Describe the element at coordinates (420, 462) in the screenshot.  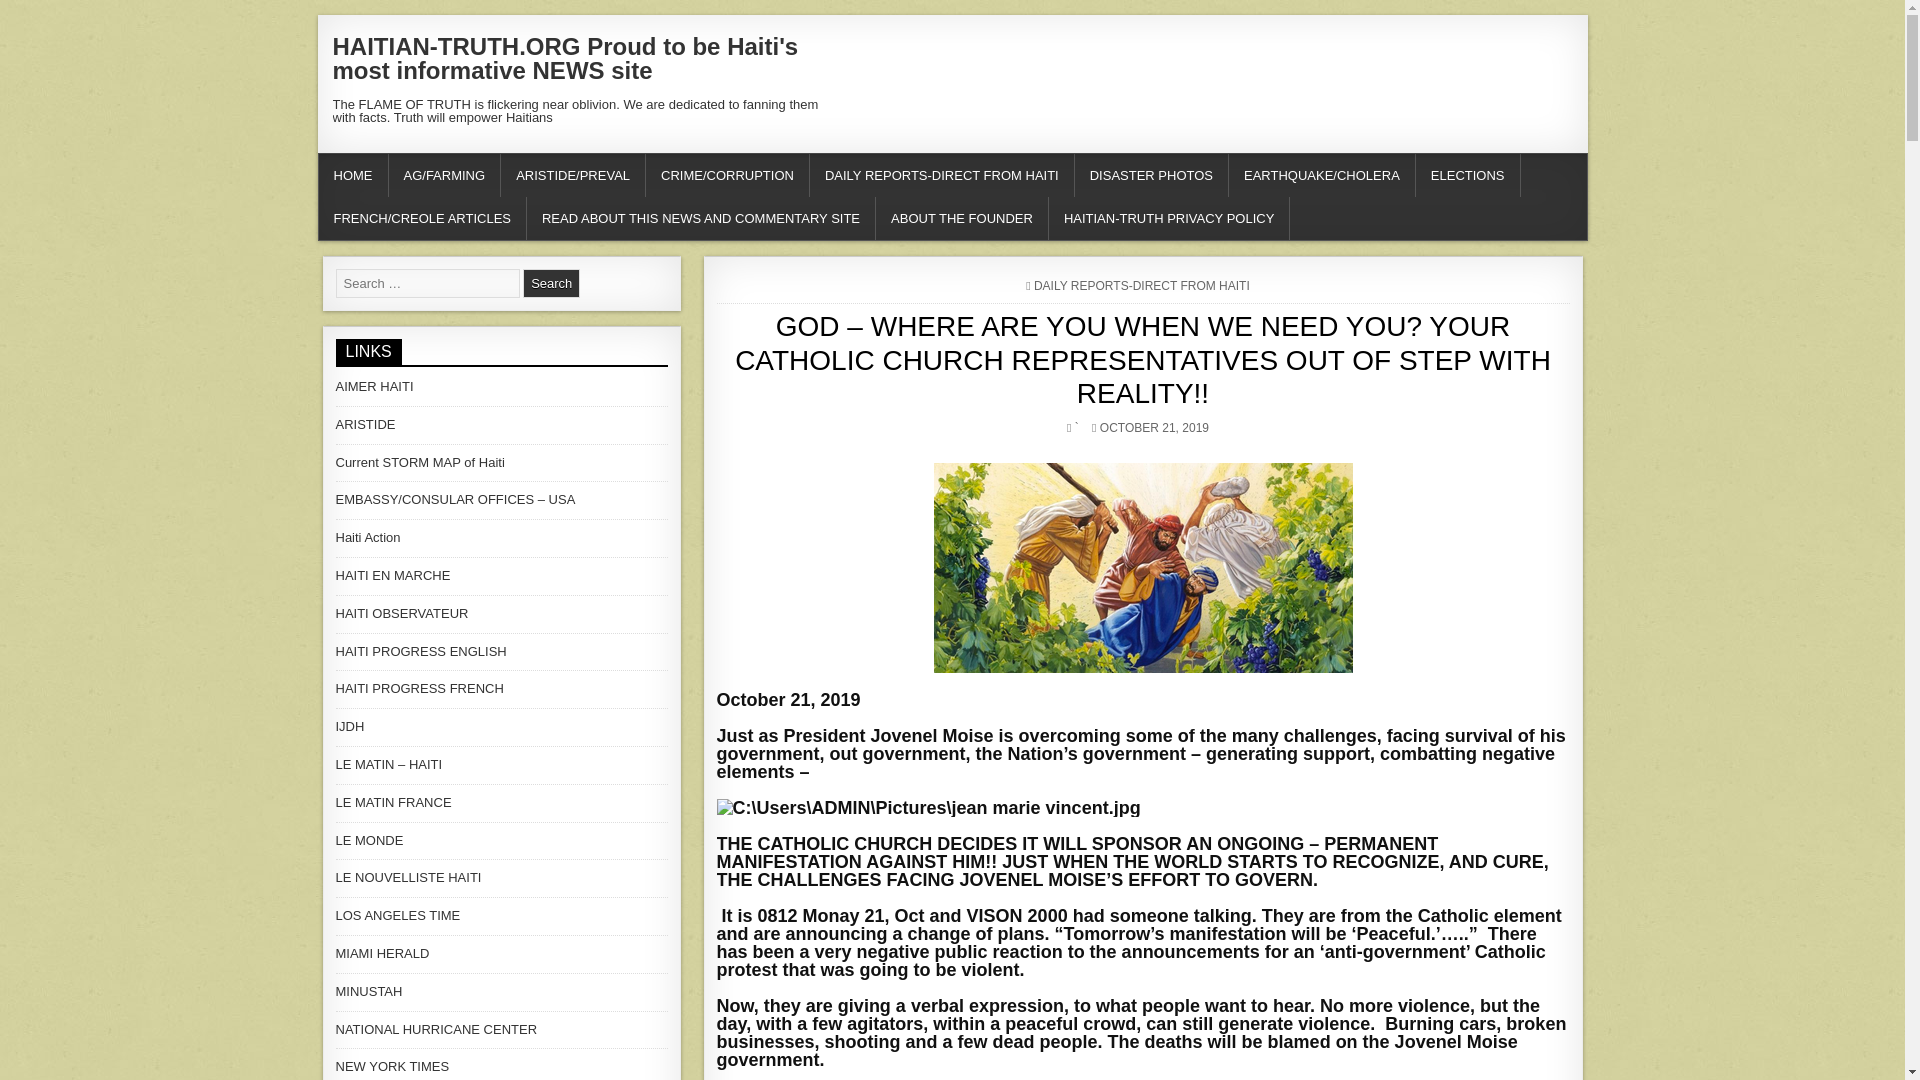
I see `Current STORM MAP of Haiti` at that location.